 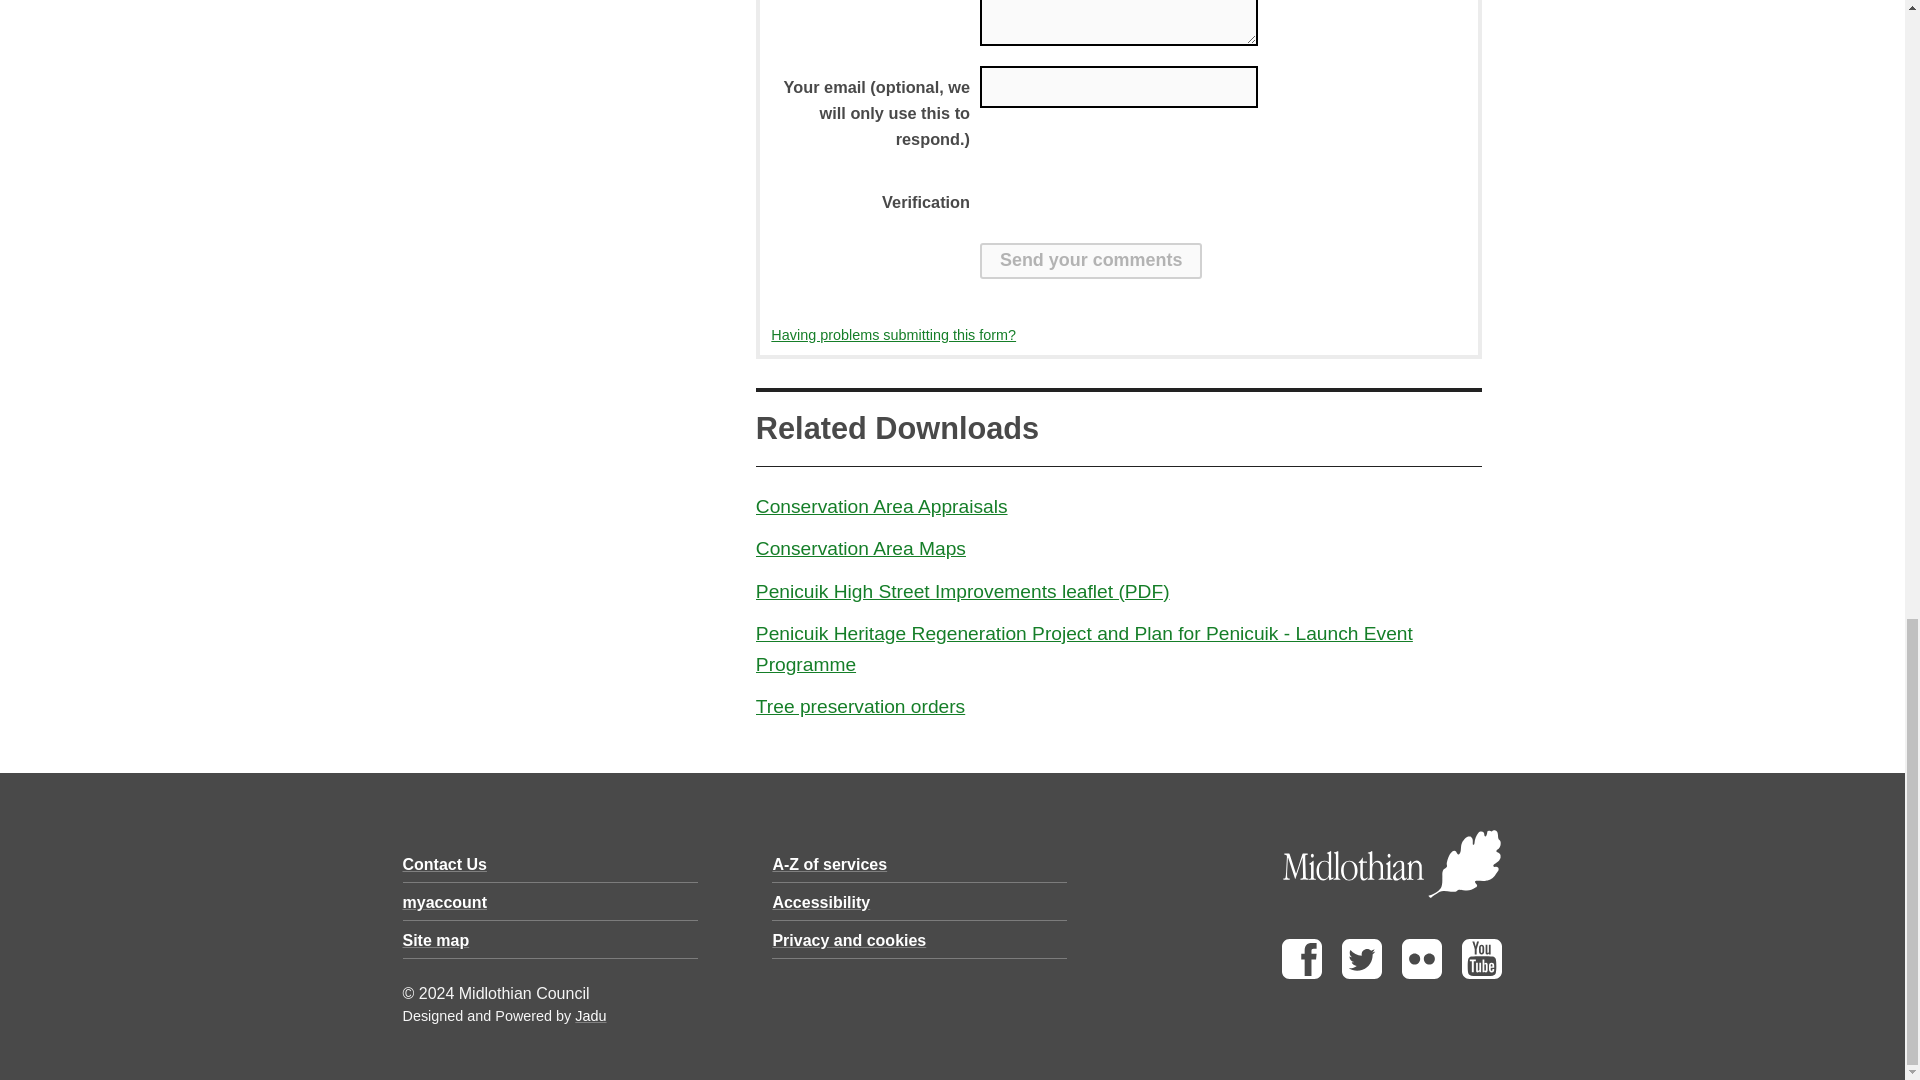 What do you see at coordinates (860, 548) in the screenshot?
I see `Maps showing the boundaries of various Conservation Areas.` at bounding box center [860, 548].